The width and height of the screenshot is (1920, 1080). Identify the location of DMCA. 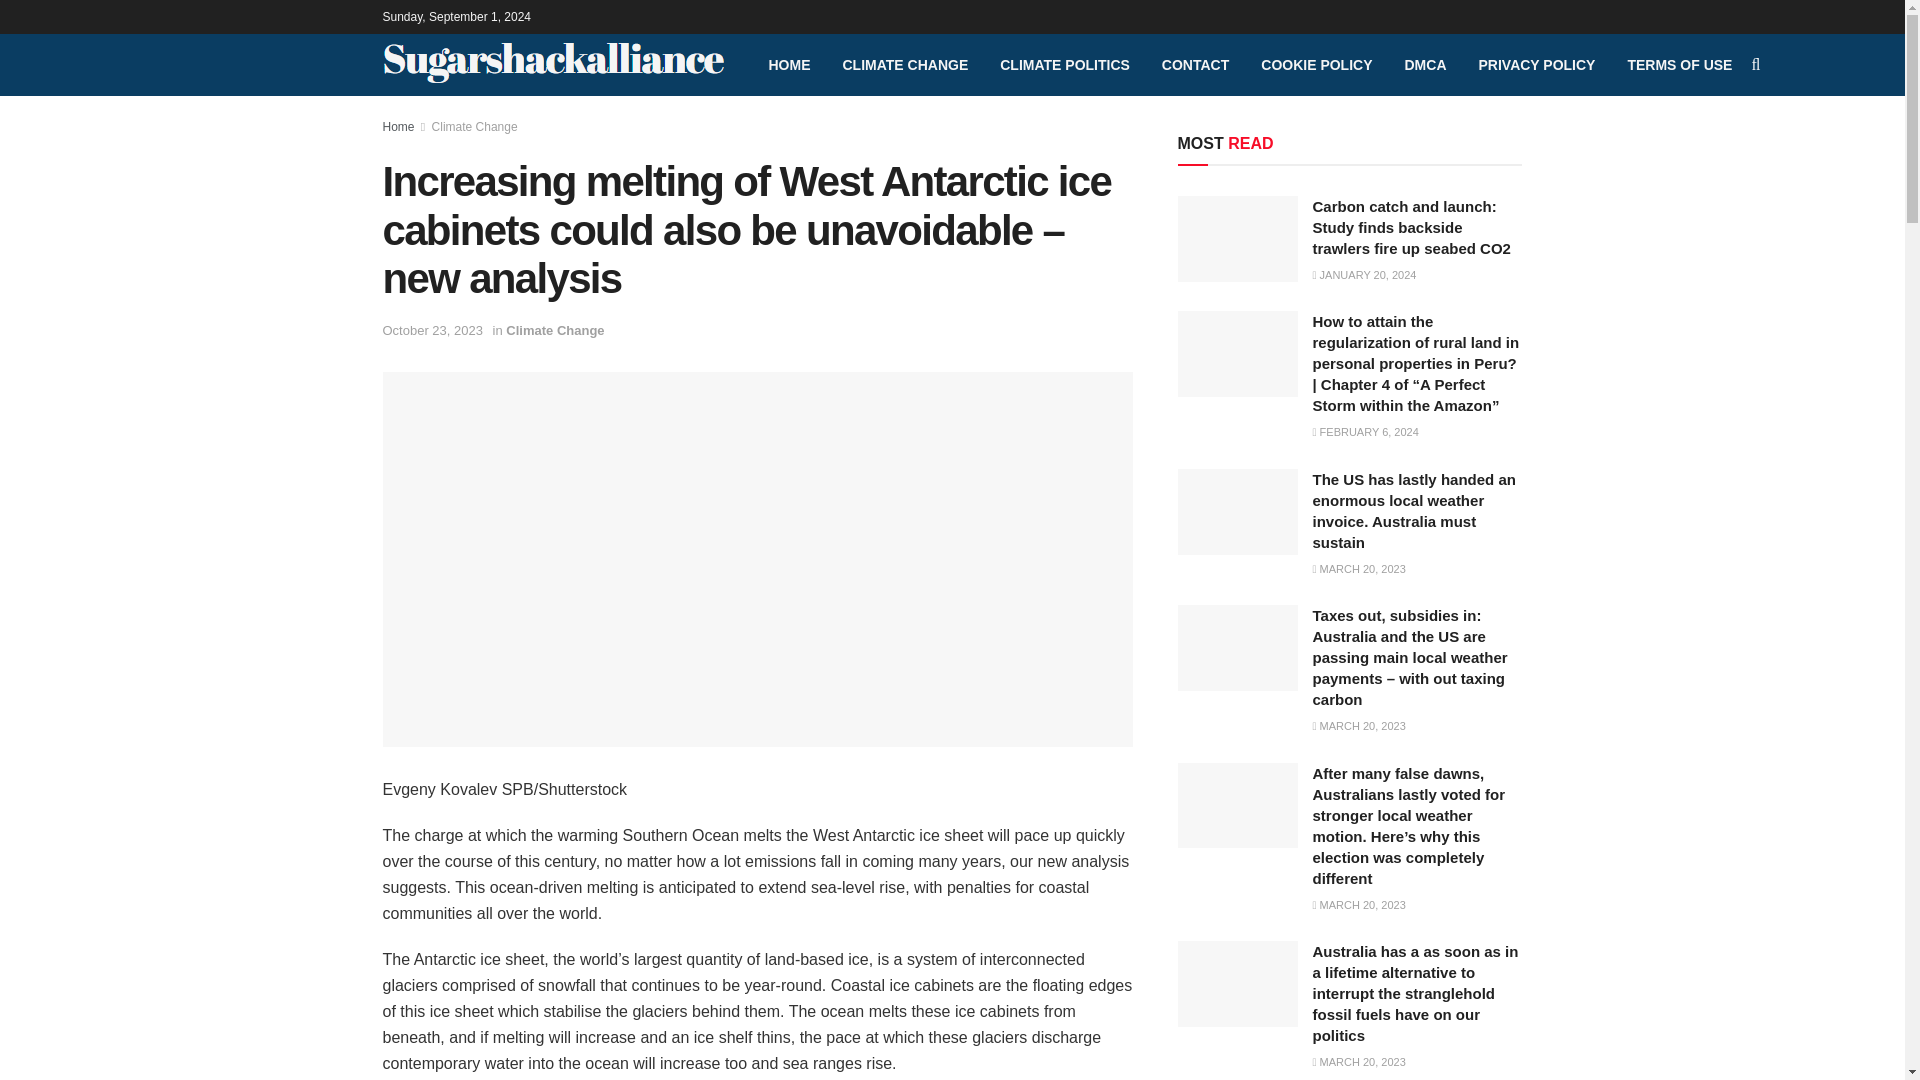
(1424, 64).